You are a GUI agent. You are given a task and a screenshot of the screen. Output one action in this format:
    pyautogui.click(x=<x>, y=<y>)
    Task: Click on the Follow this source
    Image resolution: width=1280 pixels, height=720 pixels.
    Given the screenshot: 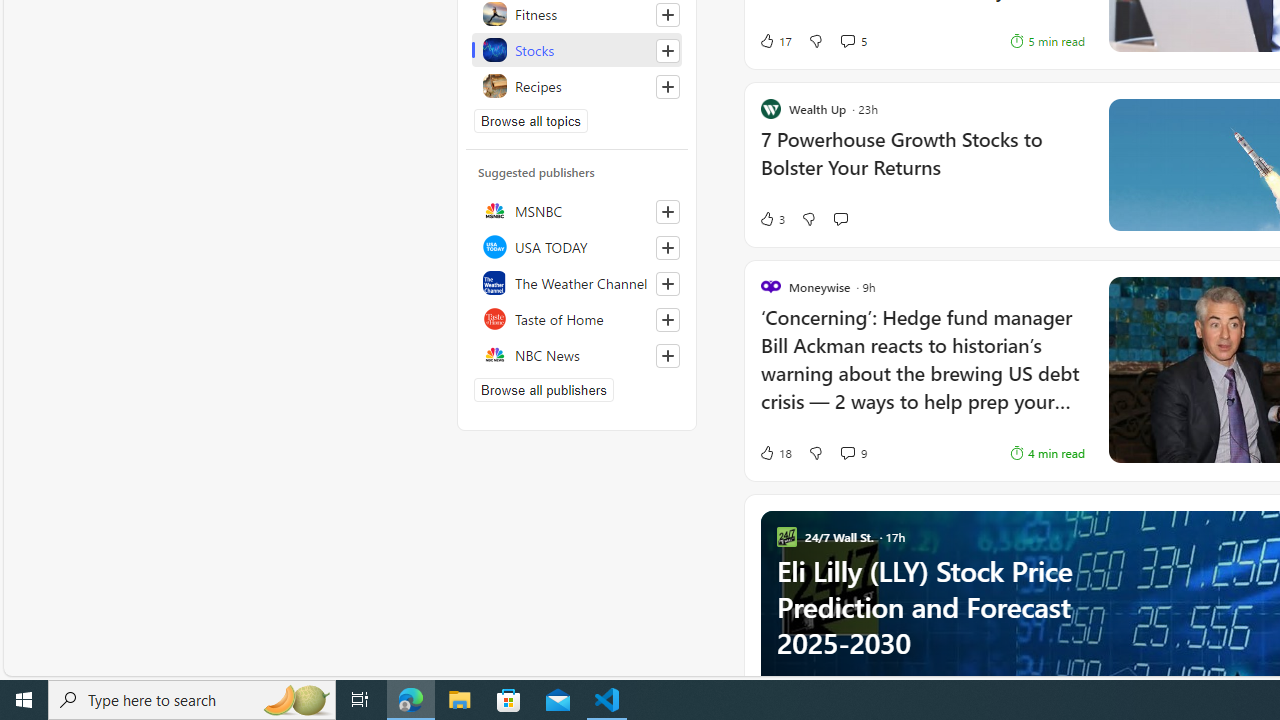 What is the action you would take?
    pyautogui.click(x=667, y=356)
    